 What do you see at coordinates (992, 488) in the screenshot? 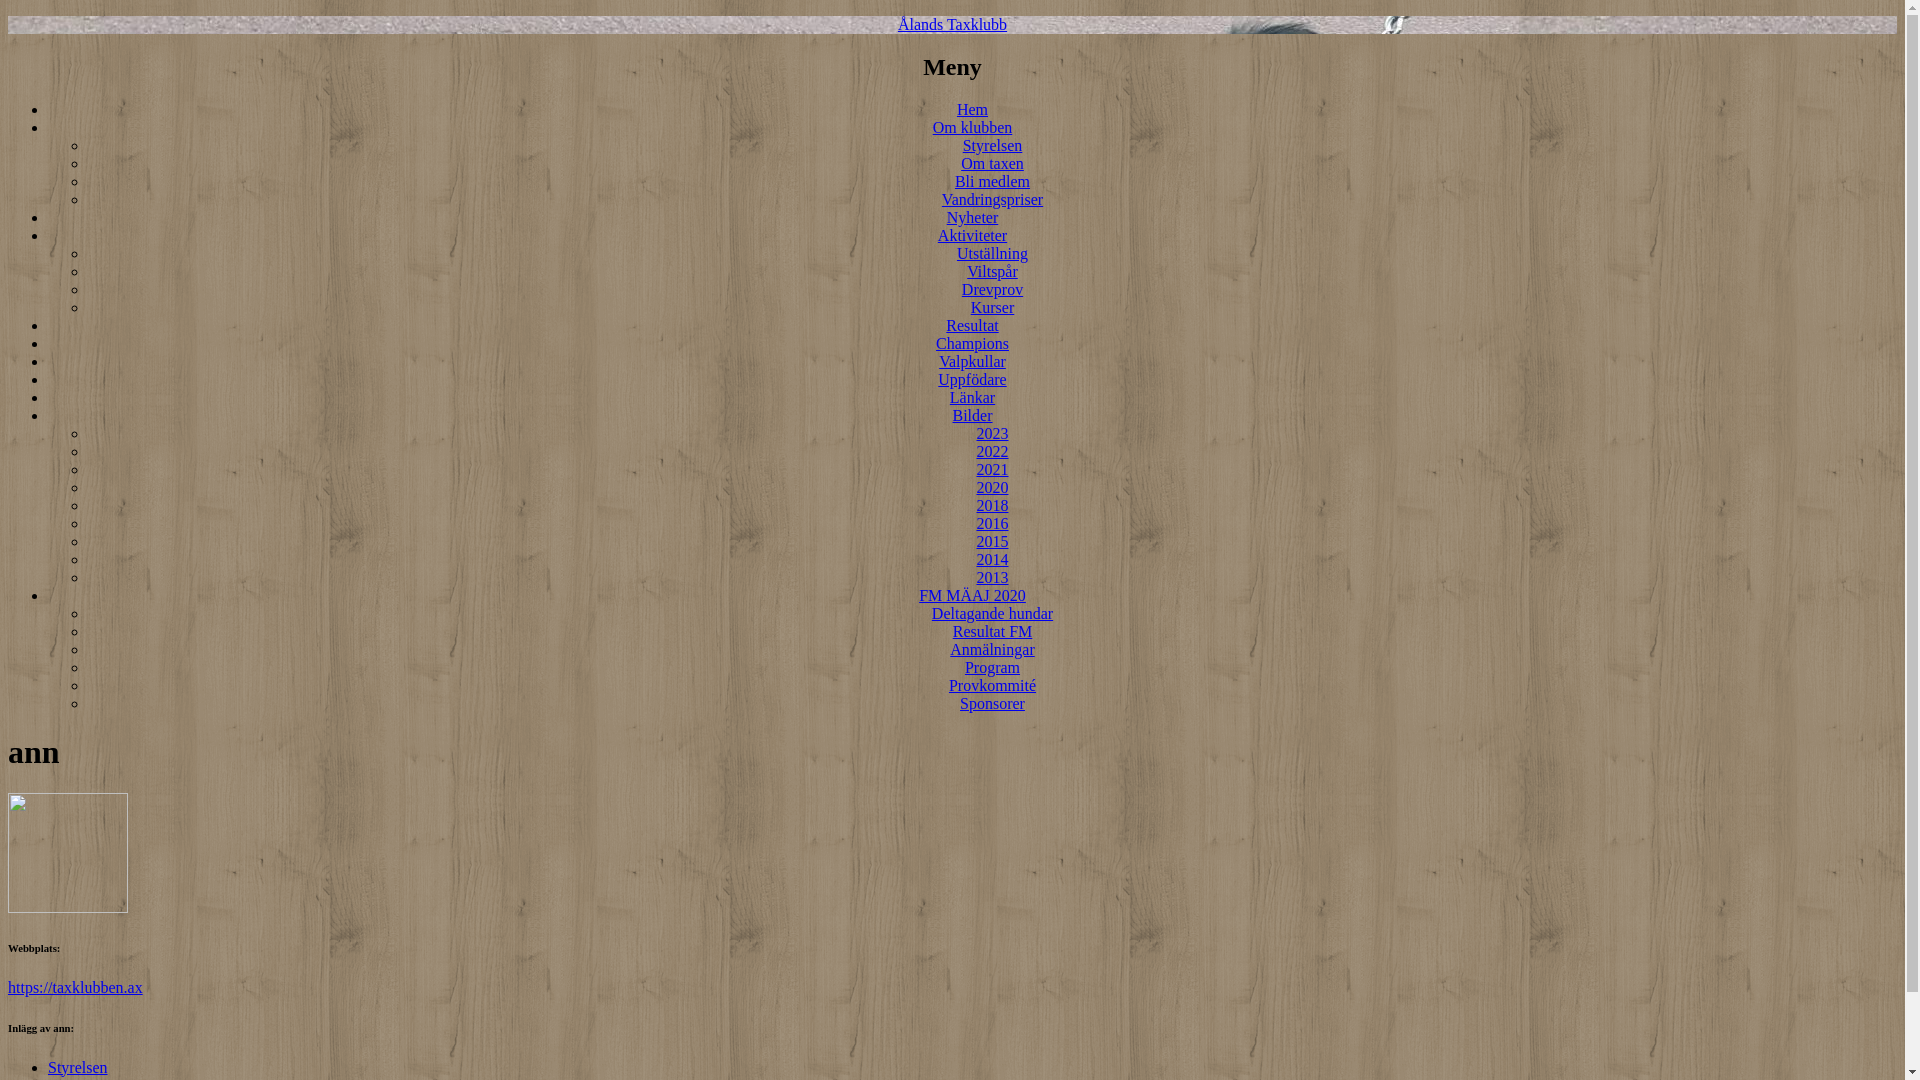
I see `2020` at bounding box center [992, 488].